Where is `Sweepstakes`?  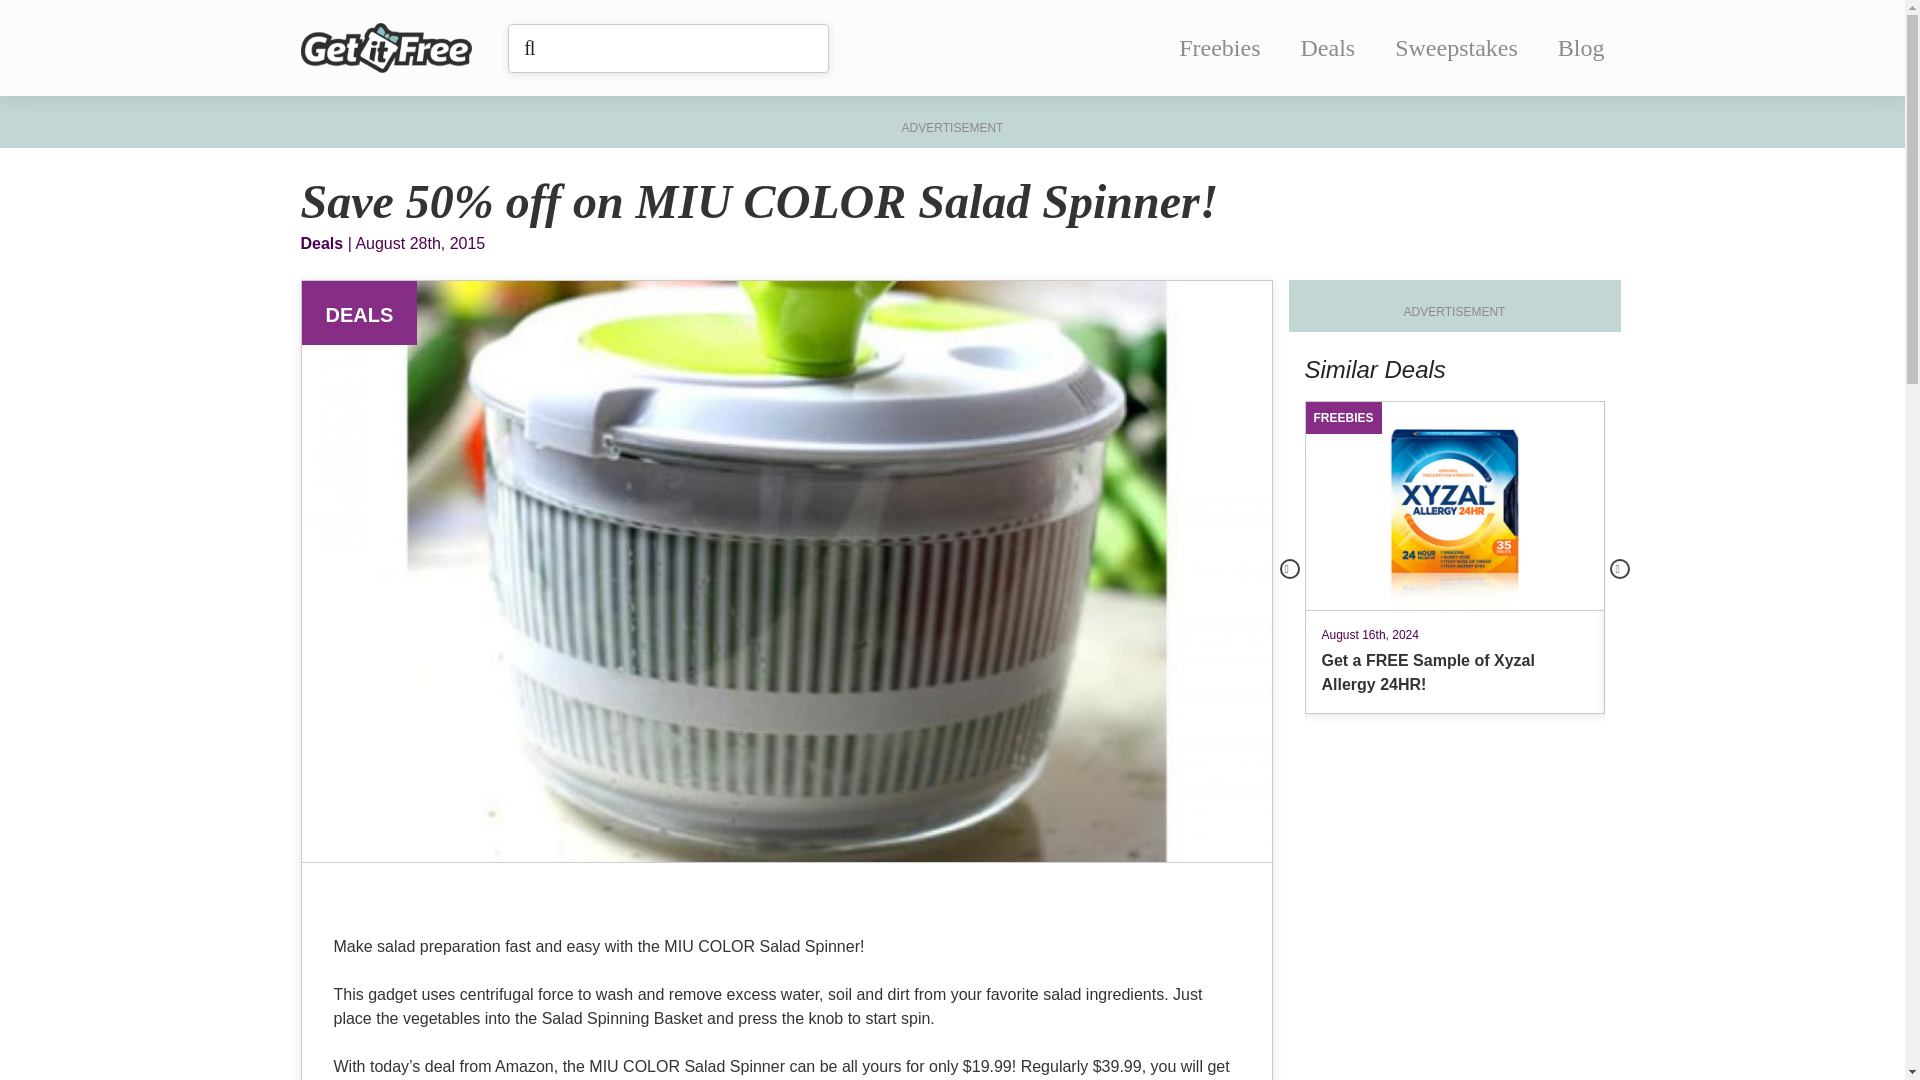
Sweepstakes is located at coordinates (1456, 47).